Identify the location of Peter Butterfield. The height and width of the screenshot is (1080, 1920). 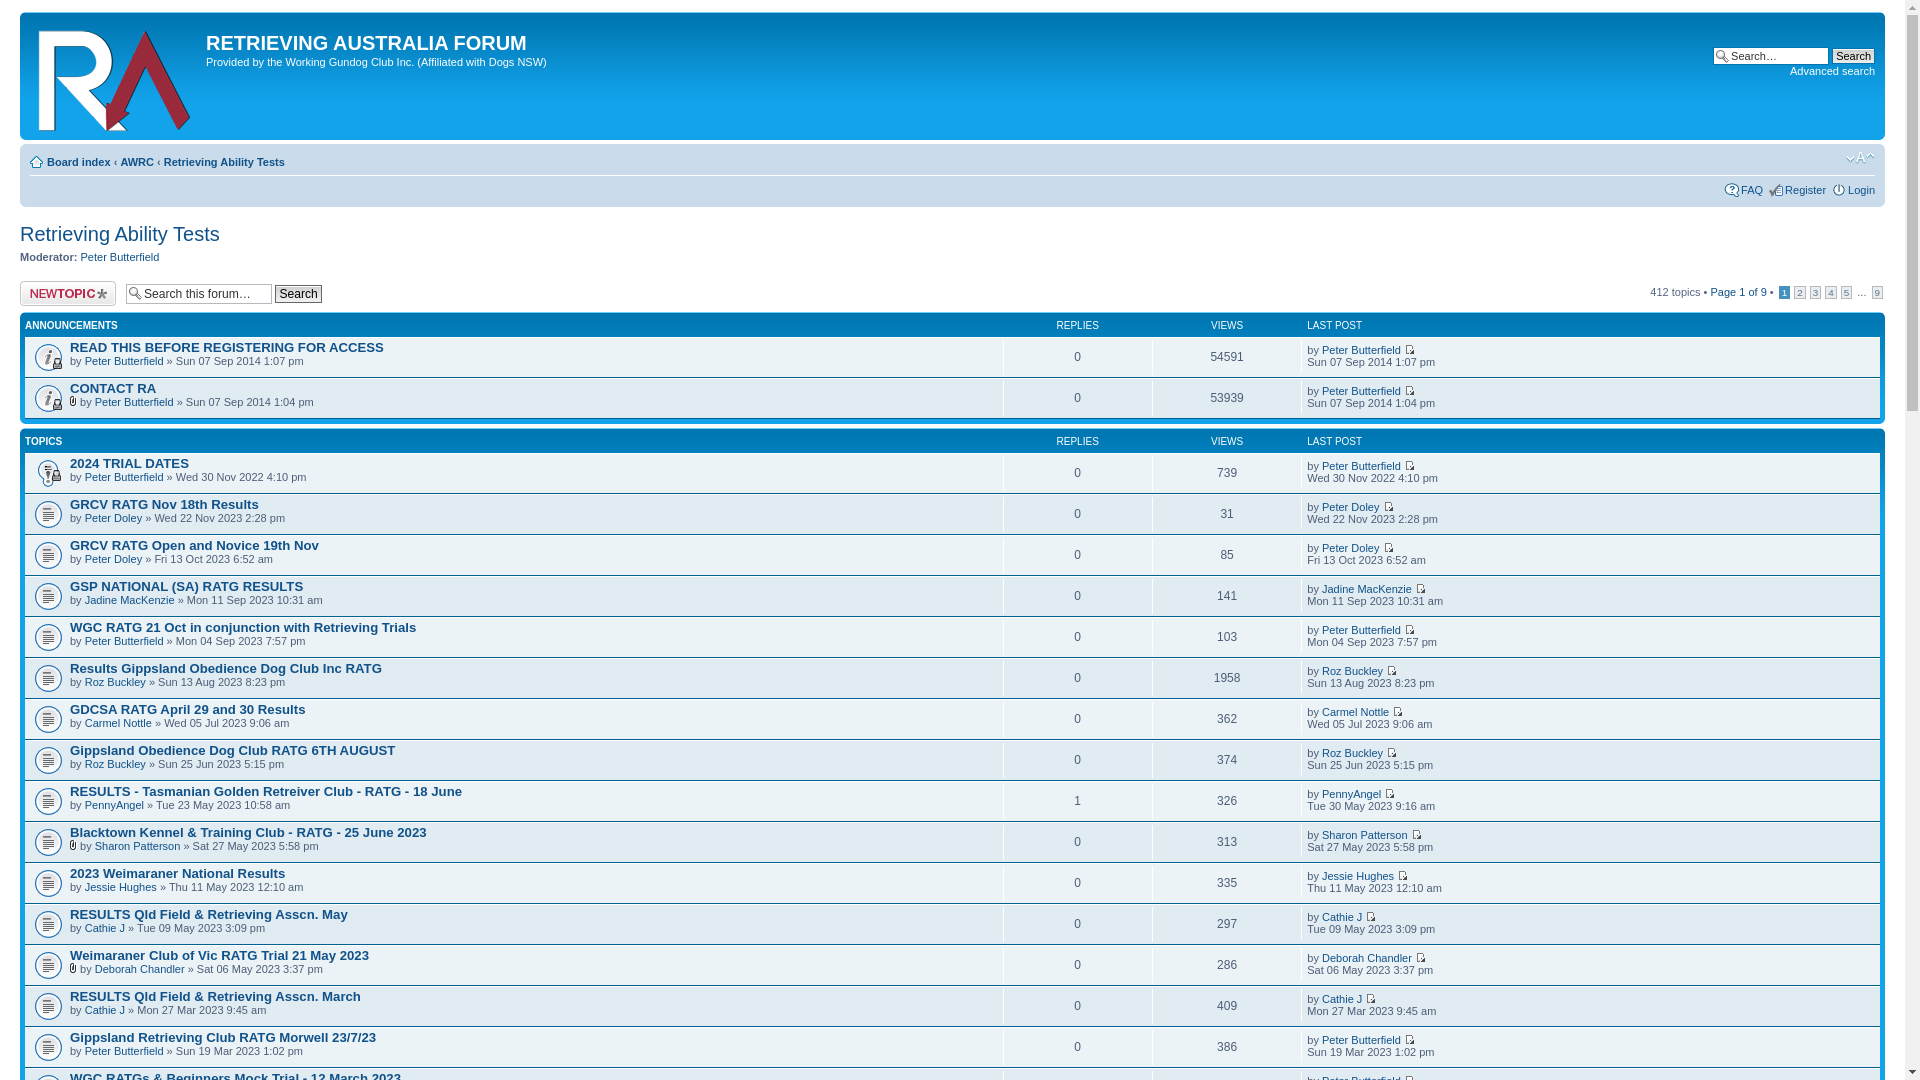
(120, 257).